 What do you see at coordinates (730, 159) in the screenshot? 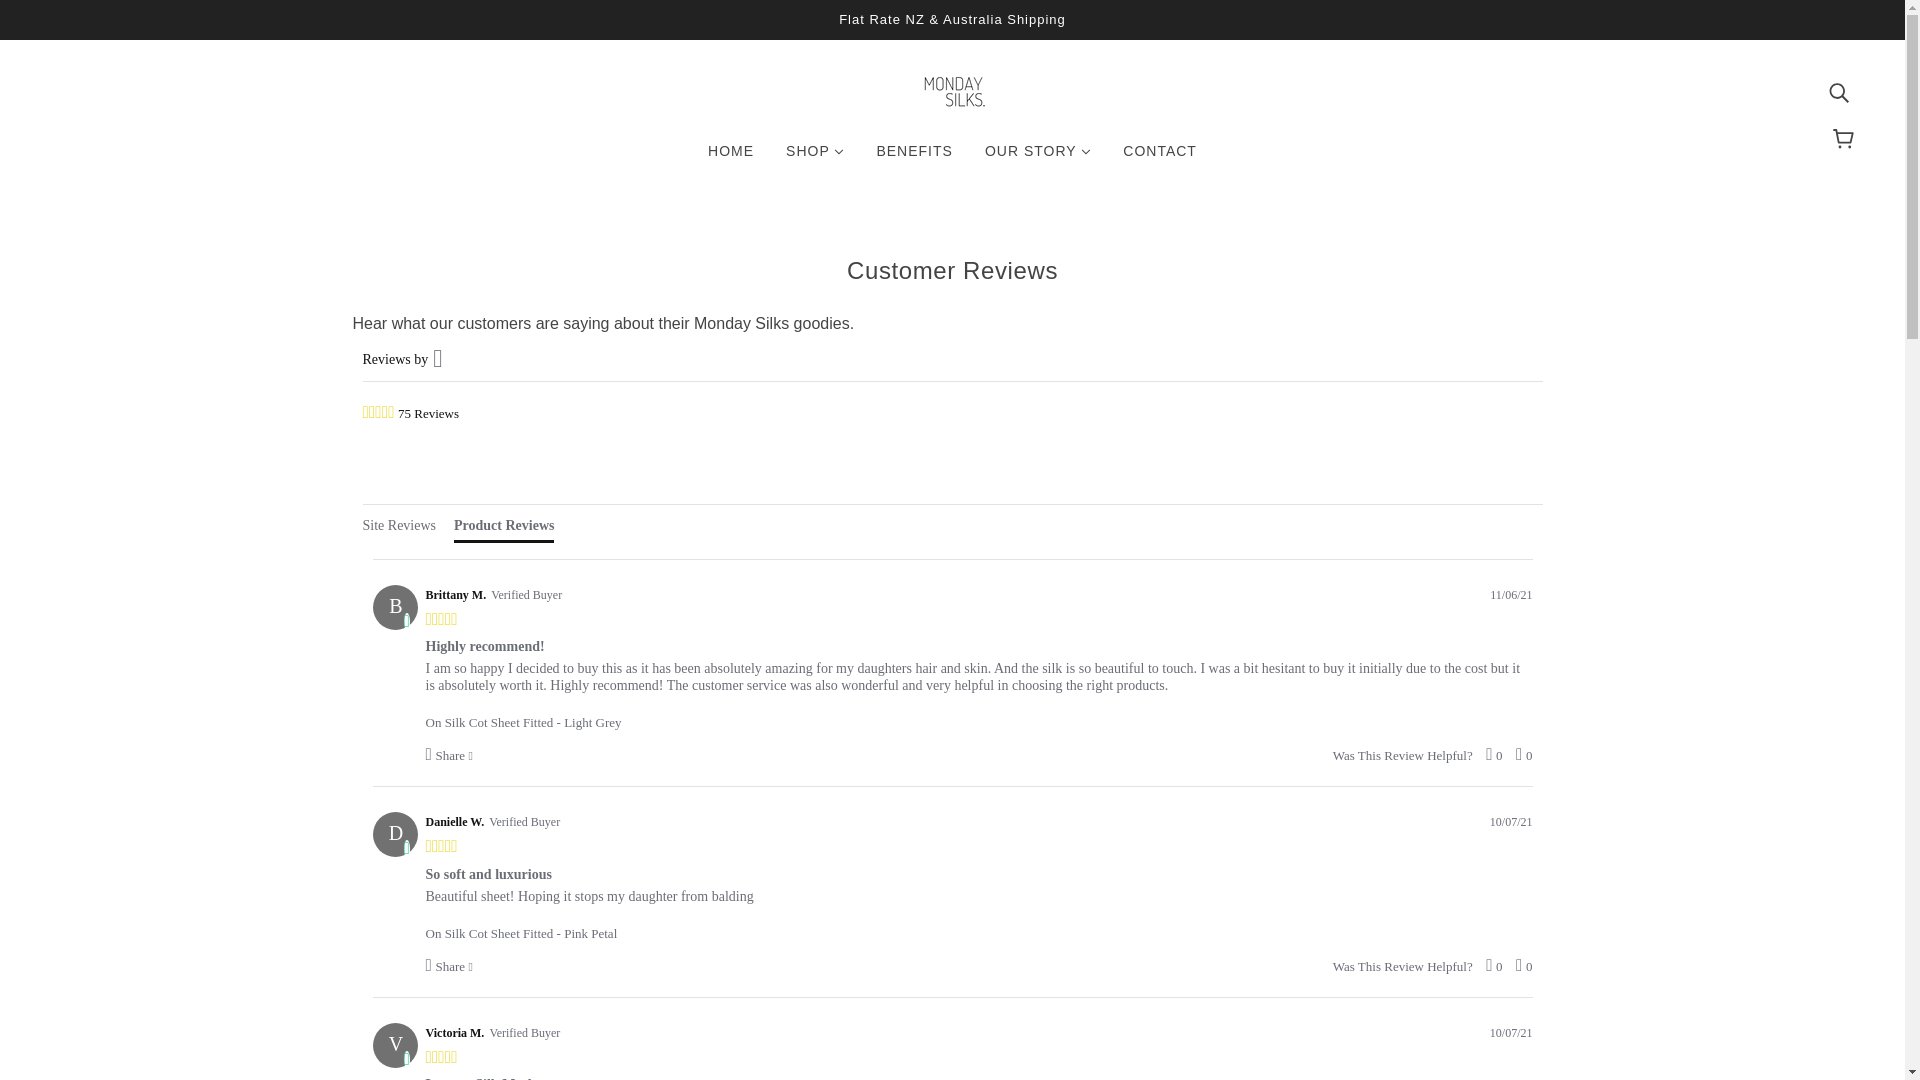
I see `HOME` at bounding box center [730, 159].